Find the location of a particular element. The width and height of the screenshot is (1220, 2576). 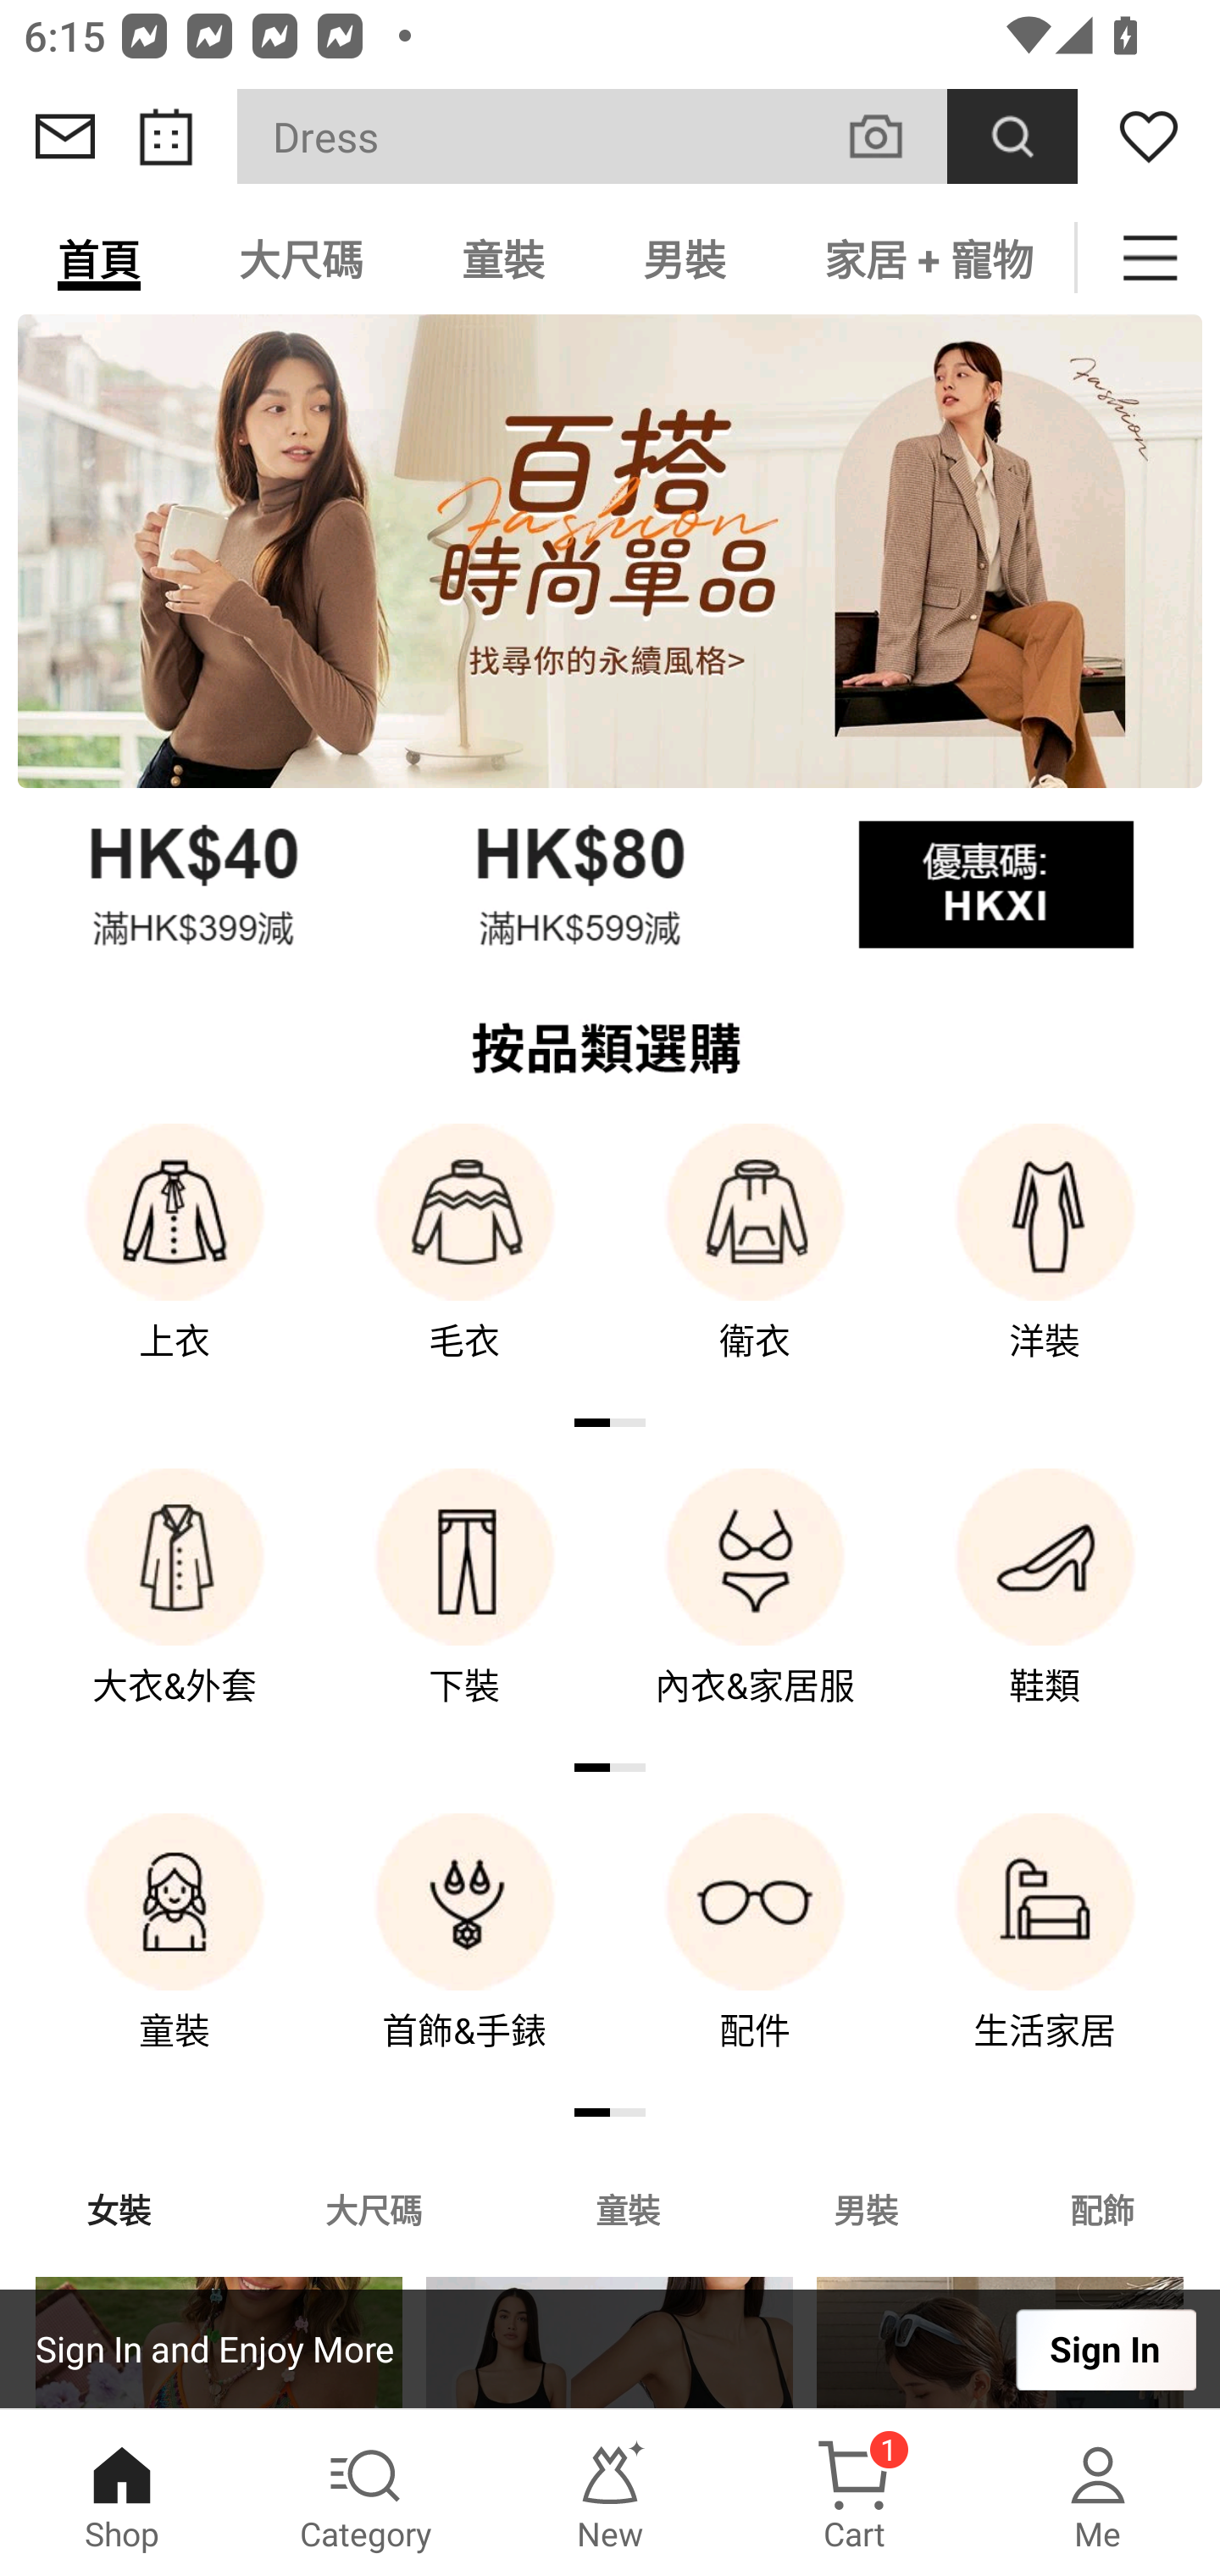

內衣&家居服 is located at coordinates (755, 1610).